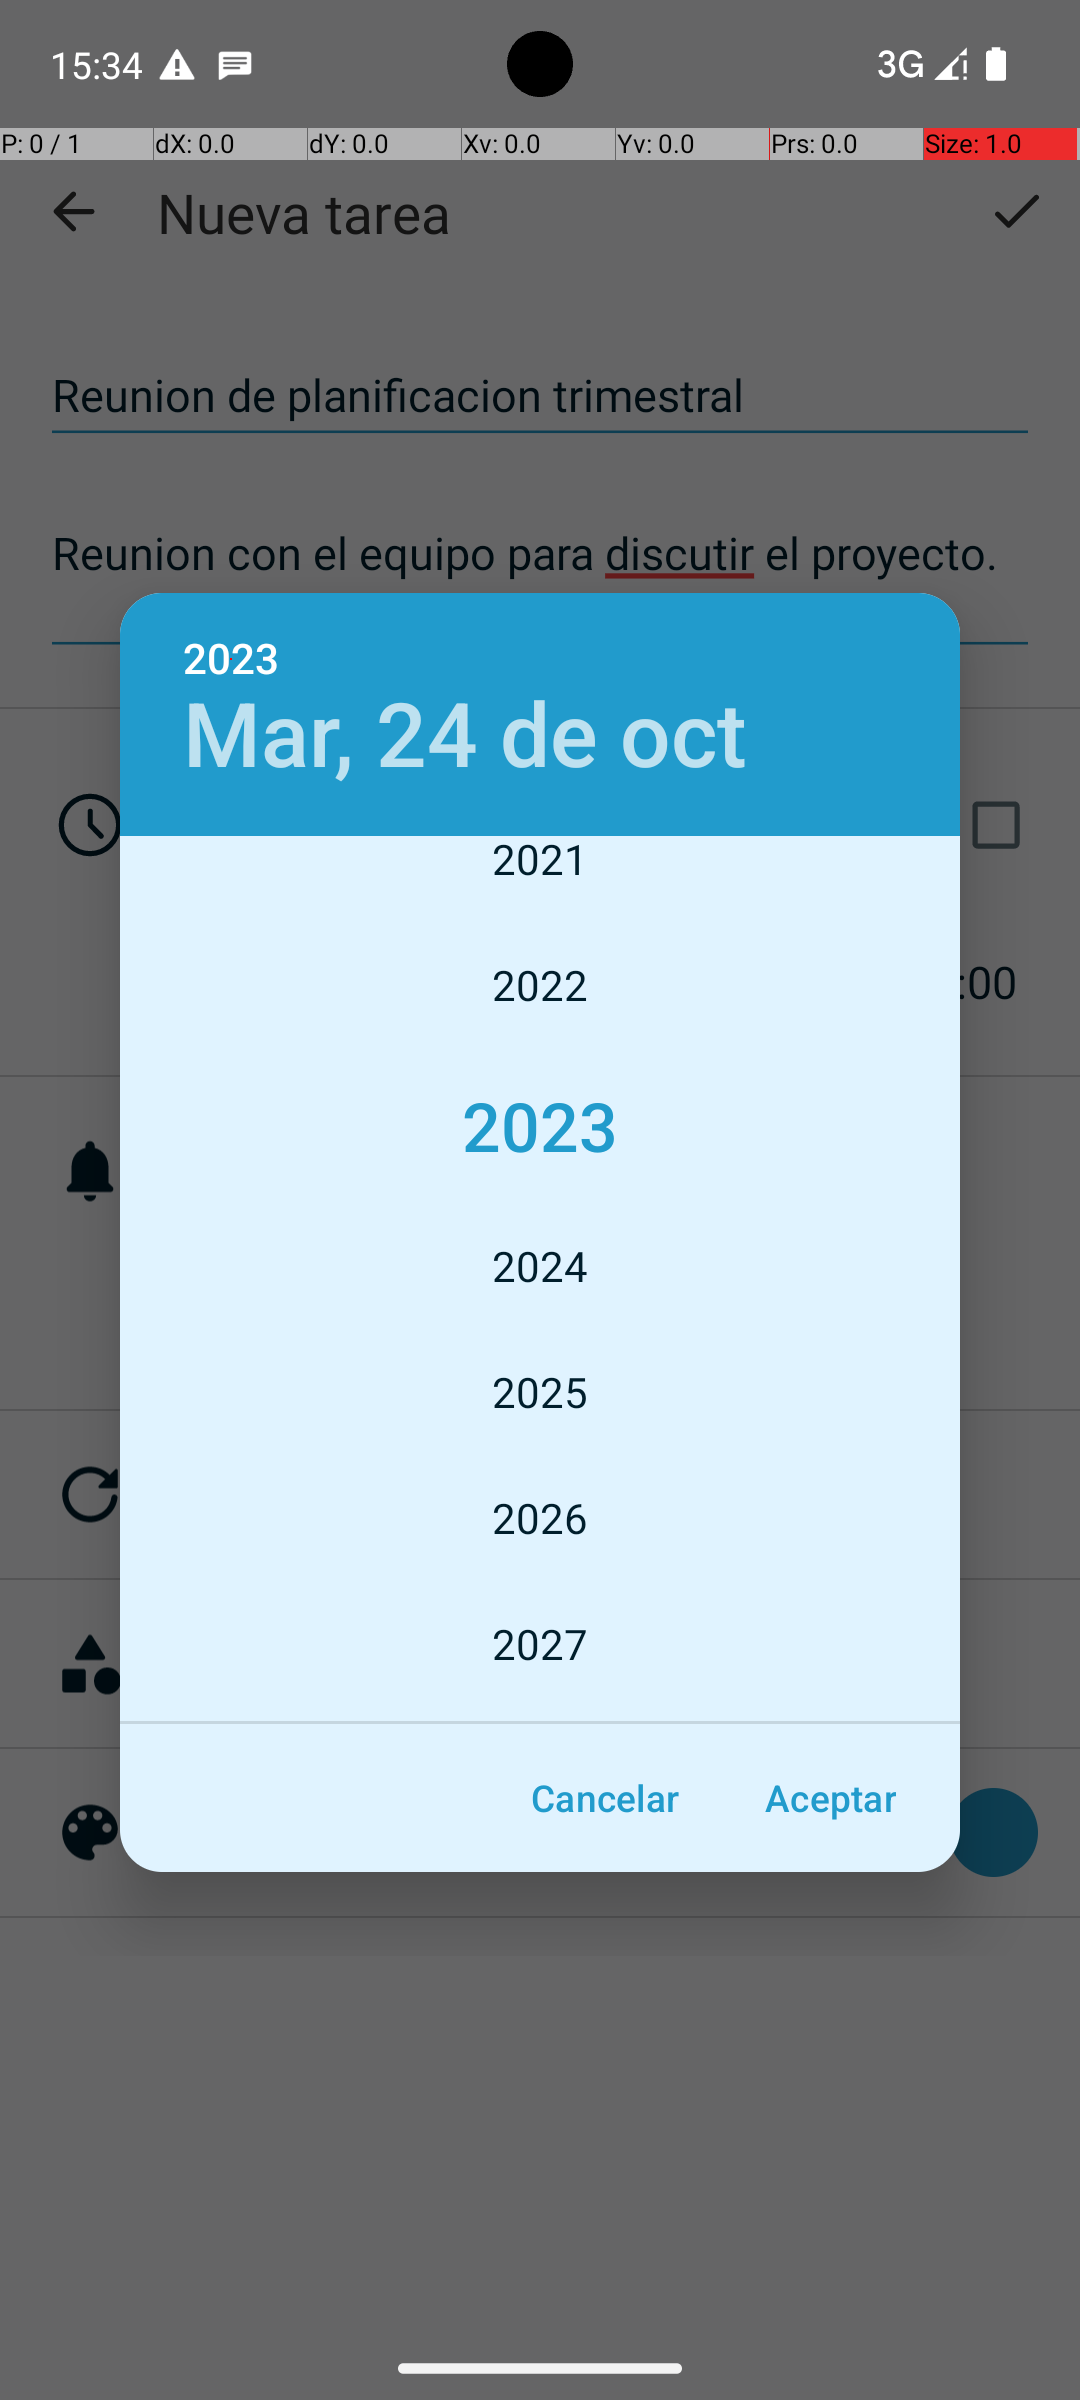 The height and width of the screenshot is (2400, 1080). Describe the element at coordinates (830, 1798) in the screenshot. I see `Aceptar` at that location.